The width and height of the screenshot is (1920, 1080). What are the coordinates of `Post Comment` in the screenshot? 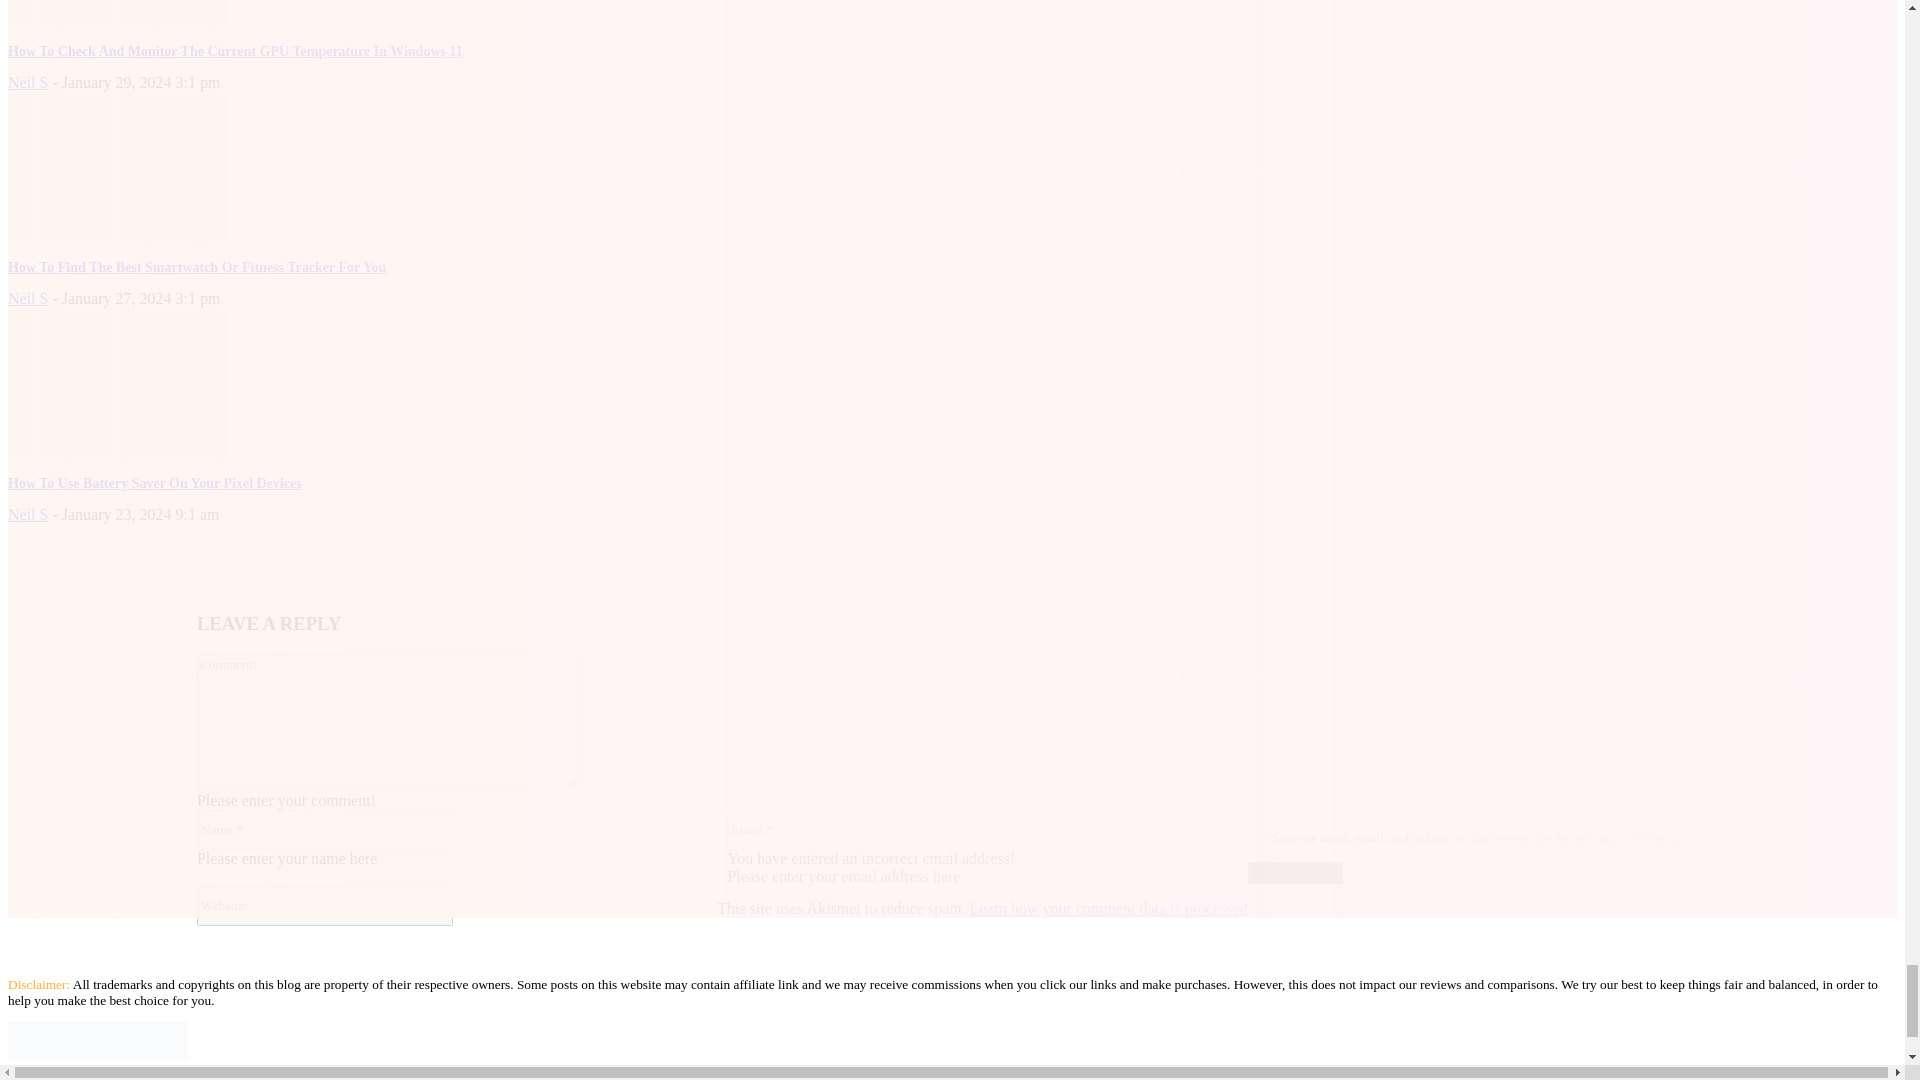 It's located at (1295, 872).